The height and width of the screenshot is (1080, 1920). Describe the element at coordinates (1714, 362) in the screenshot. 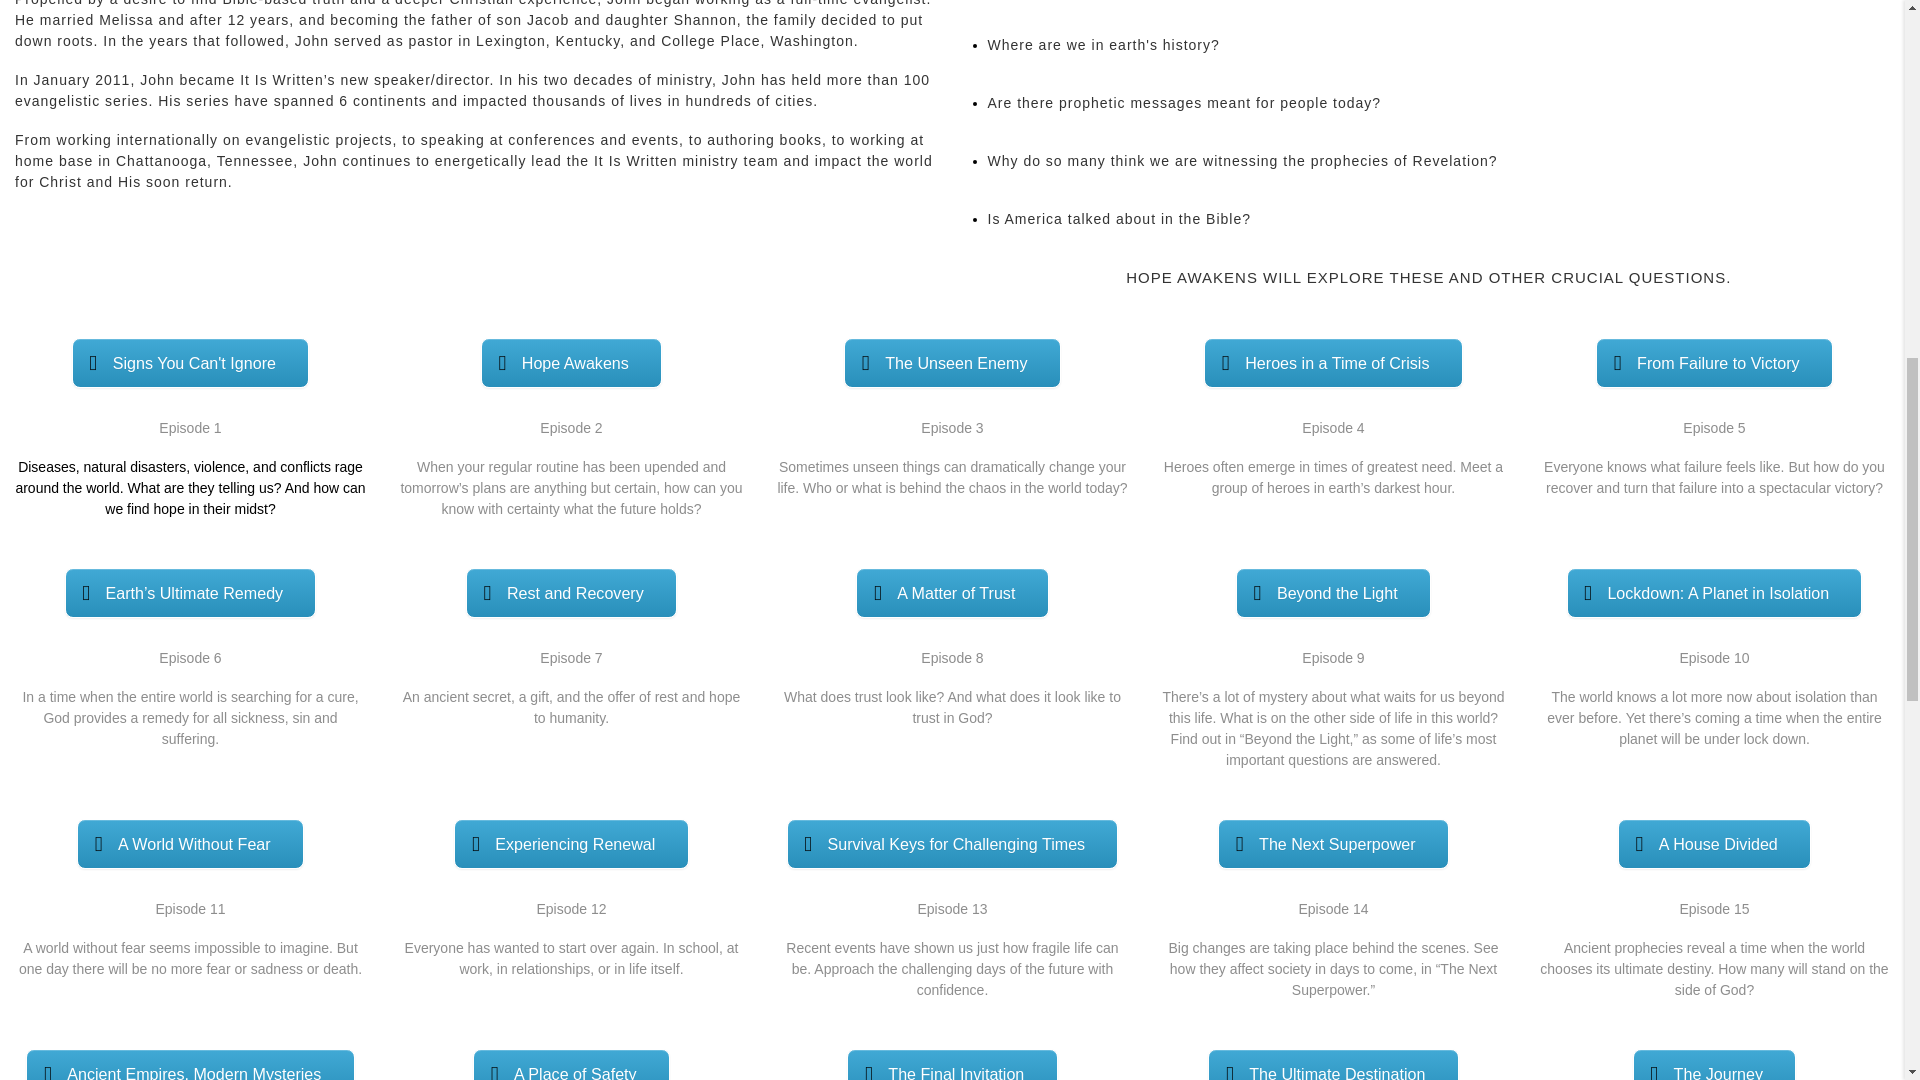

I see `From Failure to Victory` at that location.